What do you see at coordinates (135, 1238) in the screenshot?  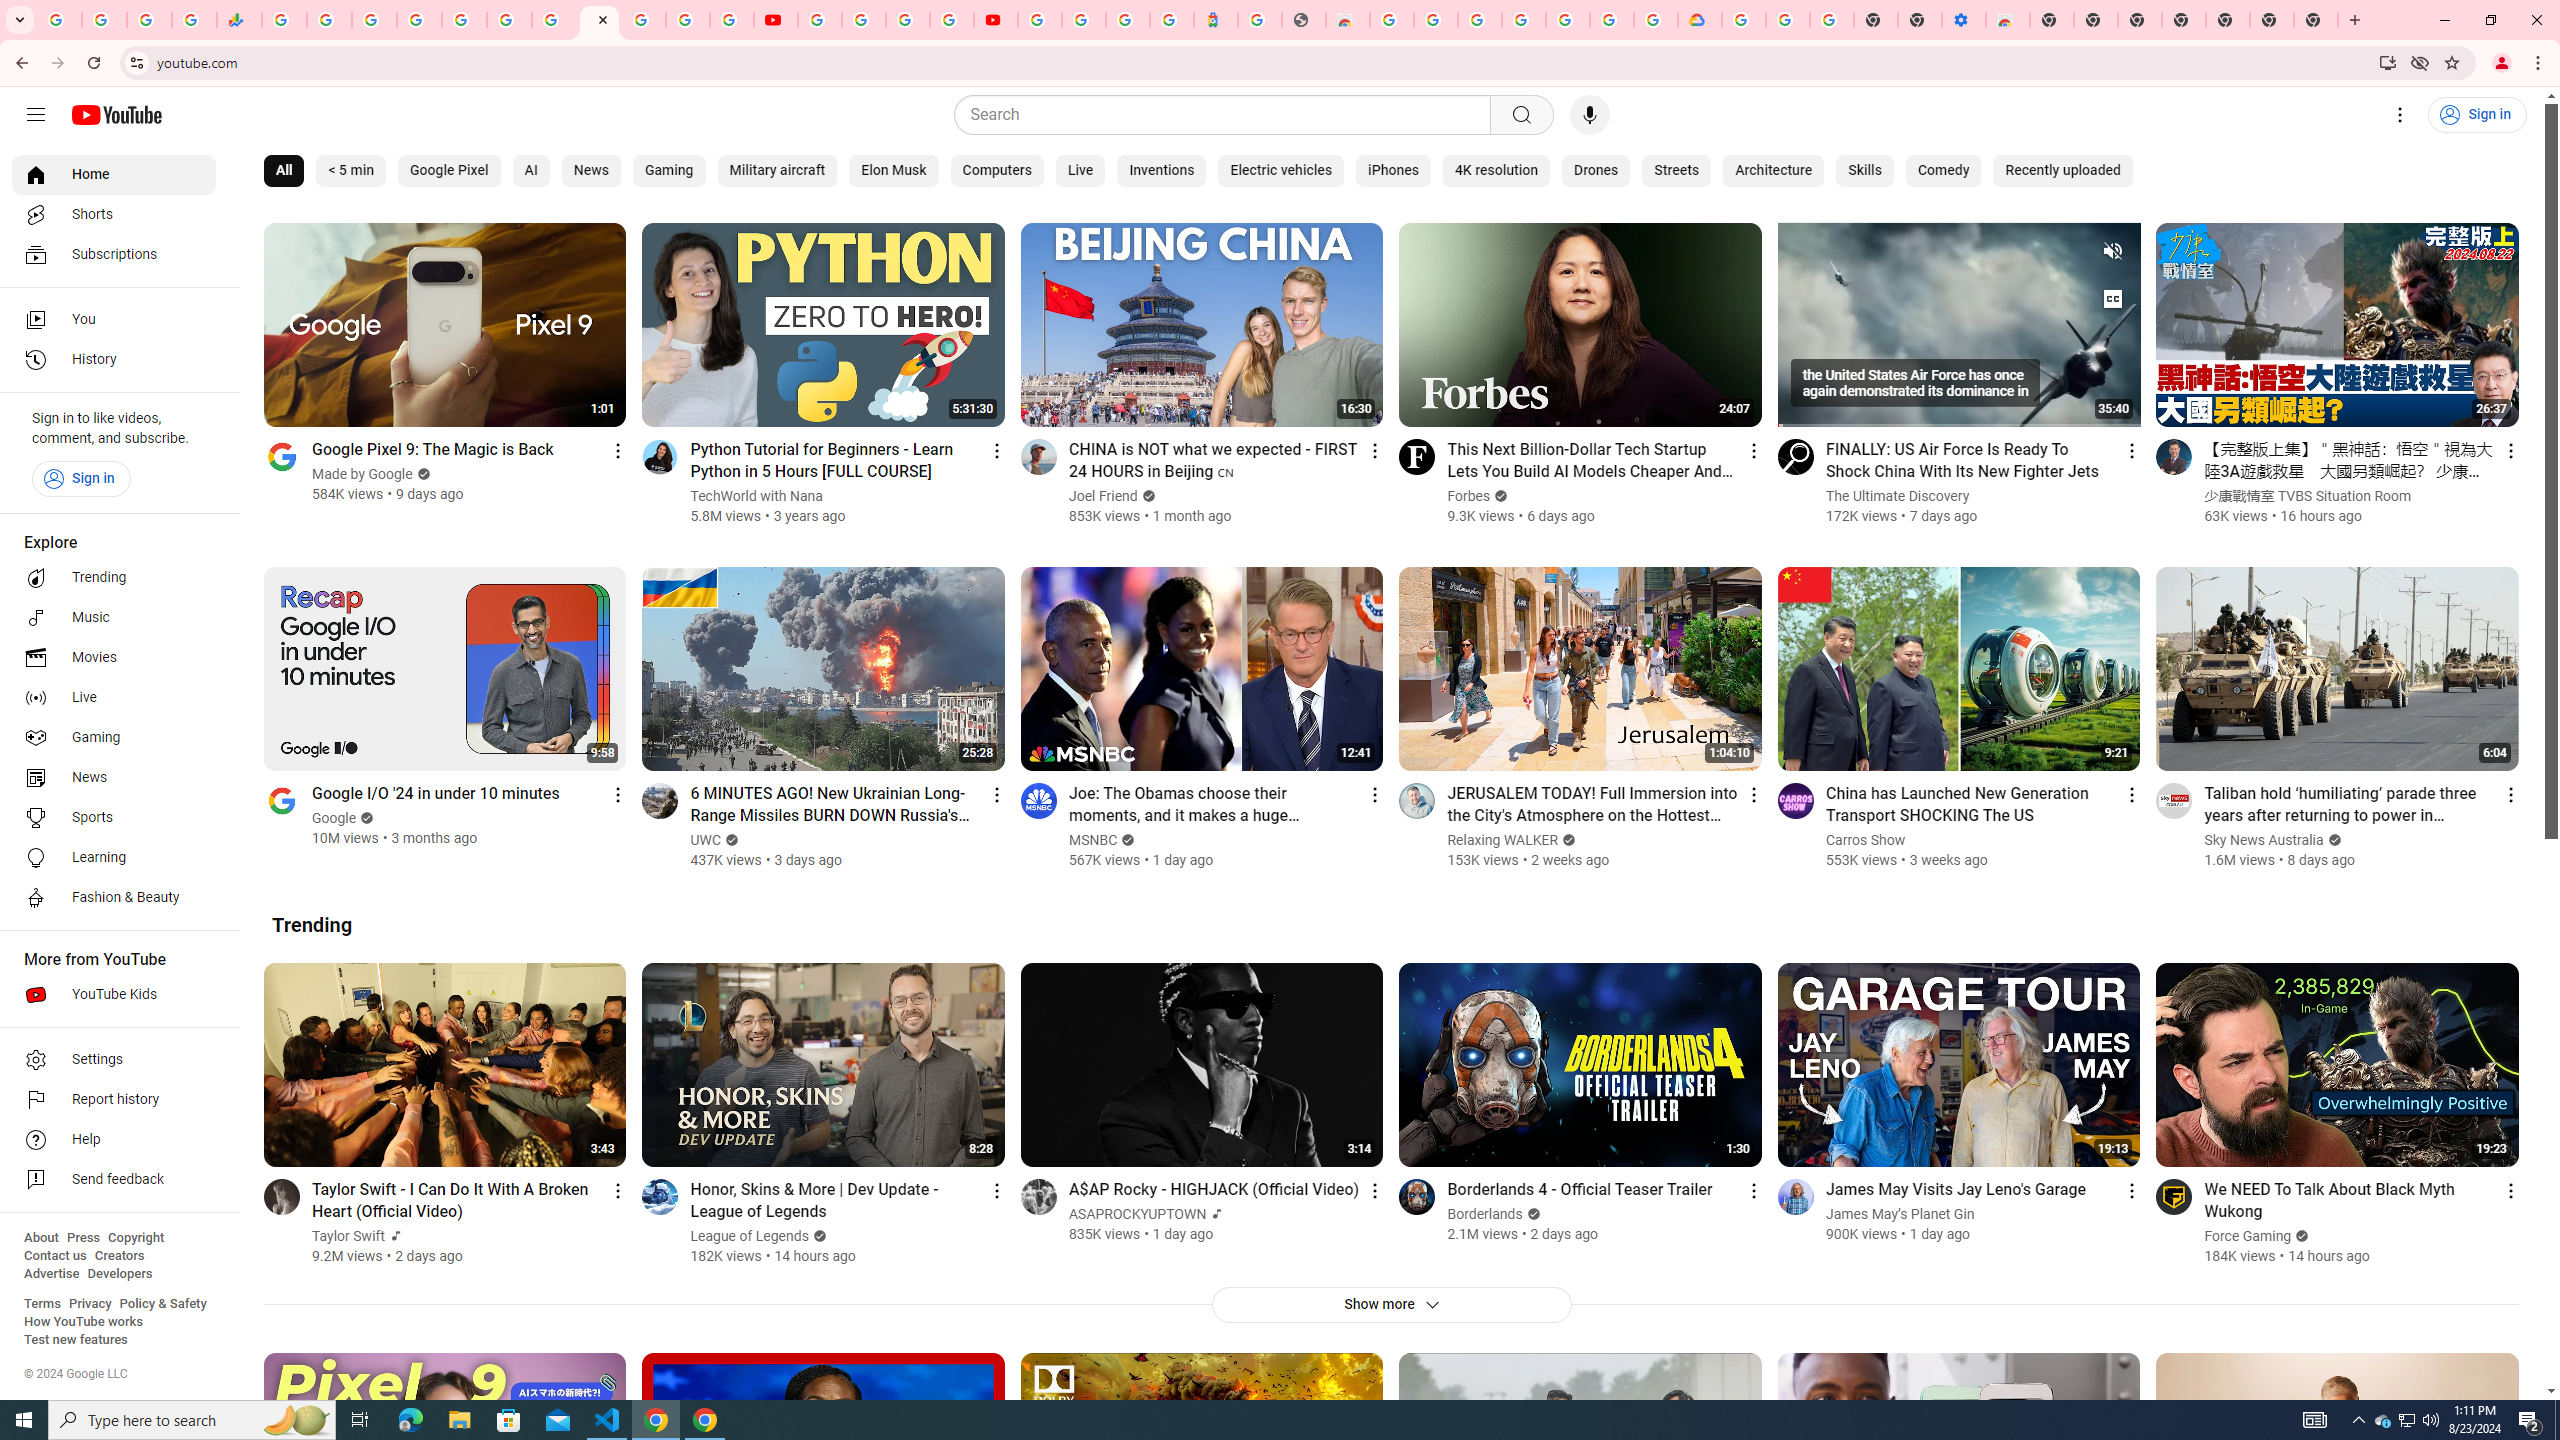 I see `Copyright` at bounding box center [135, 1238].